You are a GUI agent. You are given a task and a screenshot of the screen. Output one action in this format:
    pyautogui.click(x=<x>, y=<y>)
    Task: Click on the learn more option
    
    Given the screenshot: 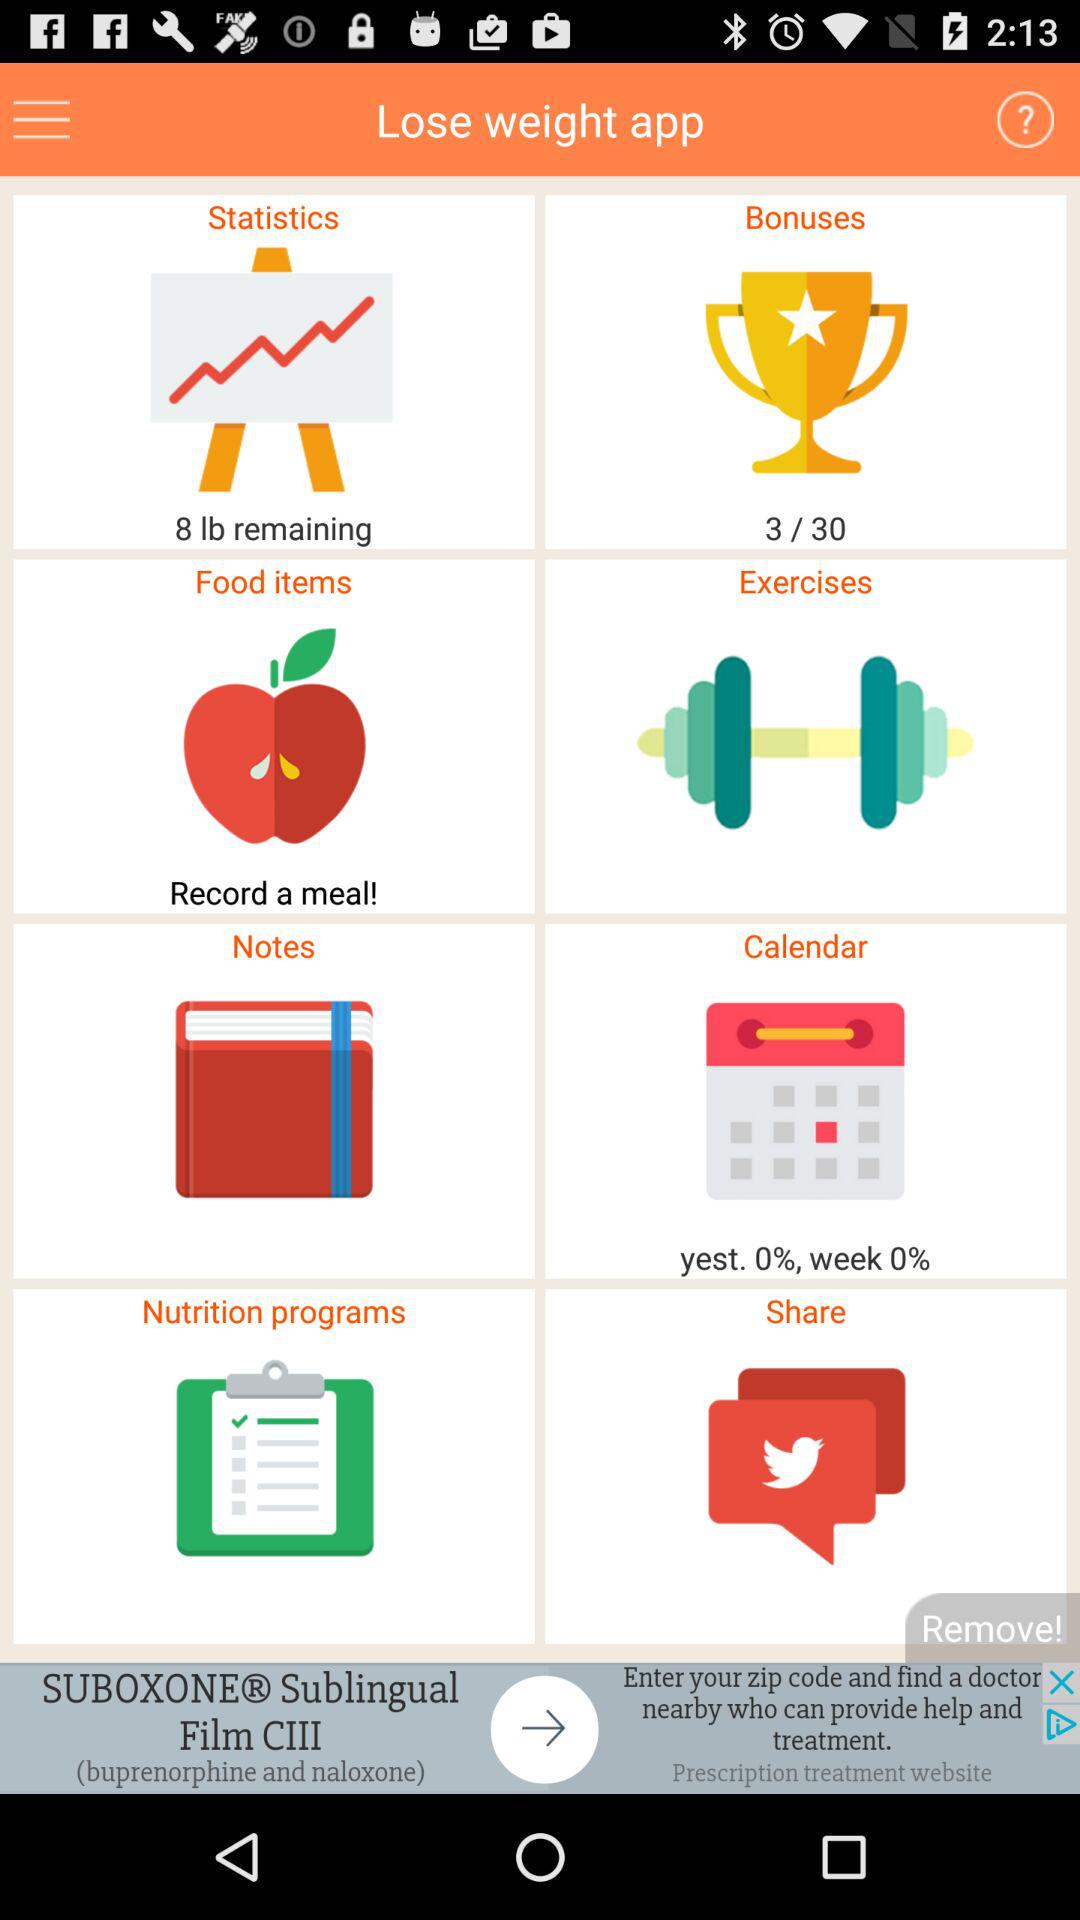 What is the action you would take?
    pyautogui.click(x=1026, y=120)
    